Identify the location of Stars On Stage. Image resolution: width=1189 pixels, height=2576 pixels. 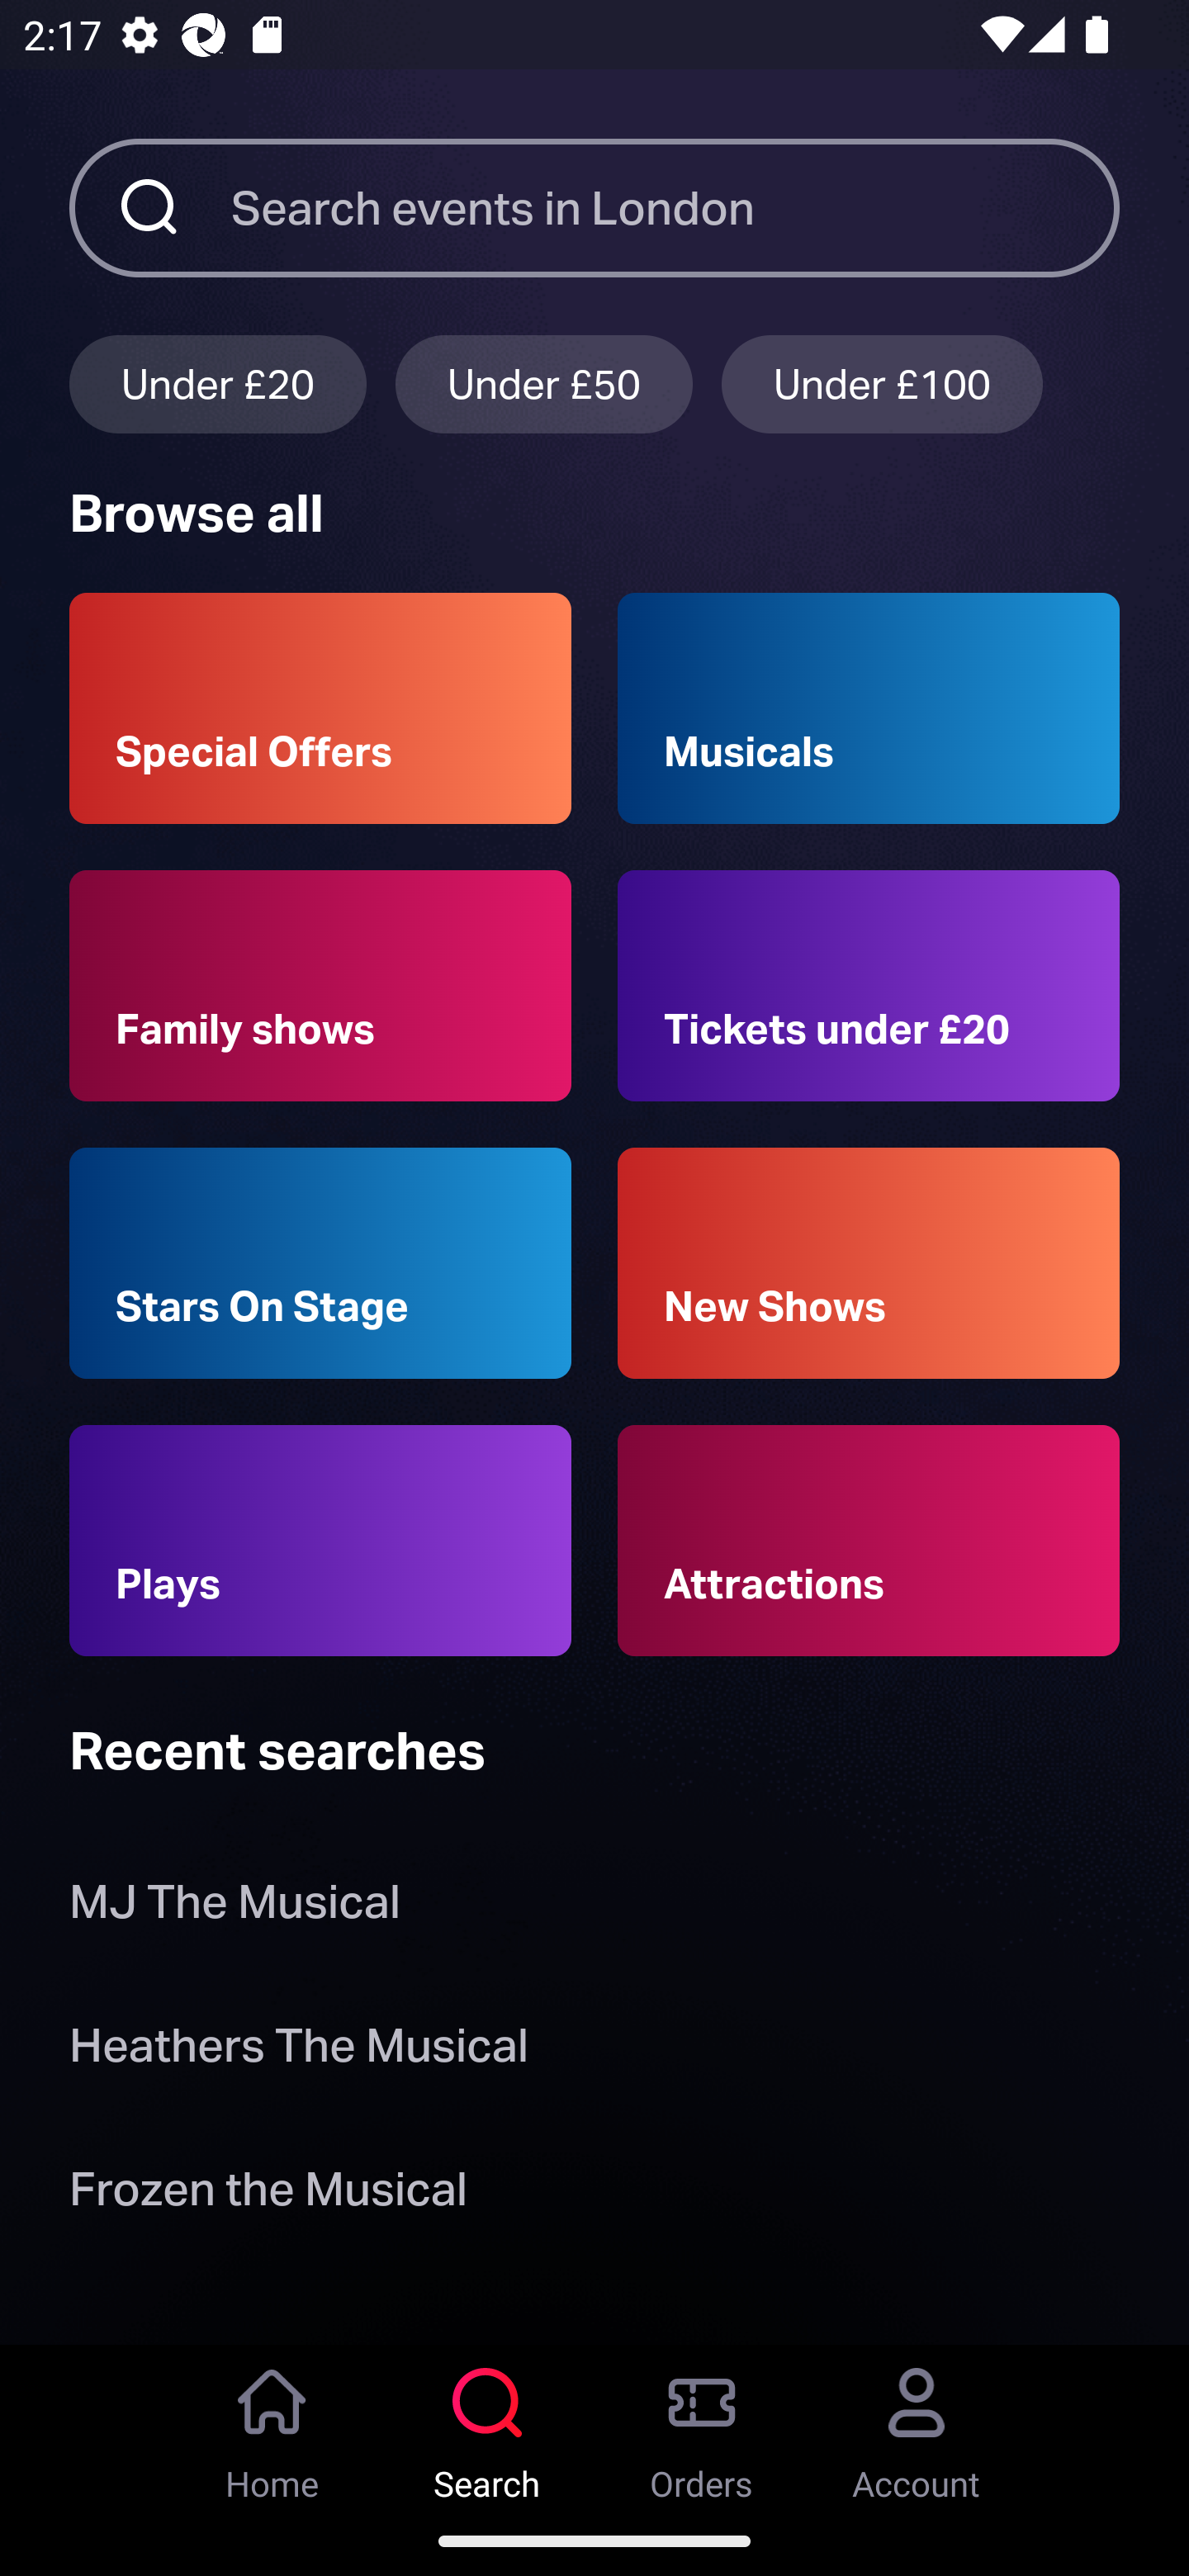
(320, 1263).